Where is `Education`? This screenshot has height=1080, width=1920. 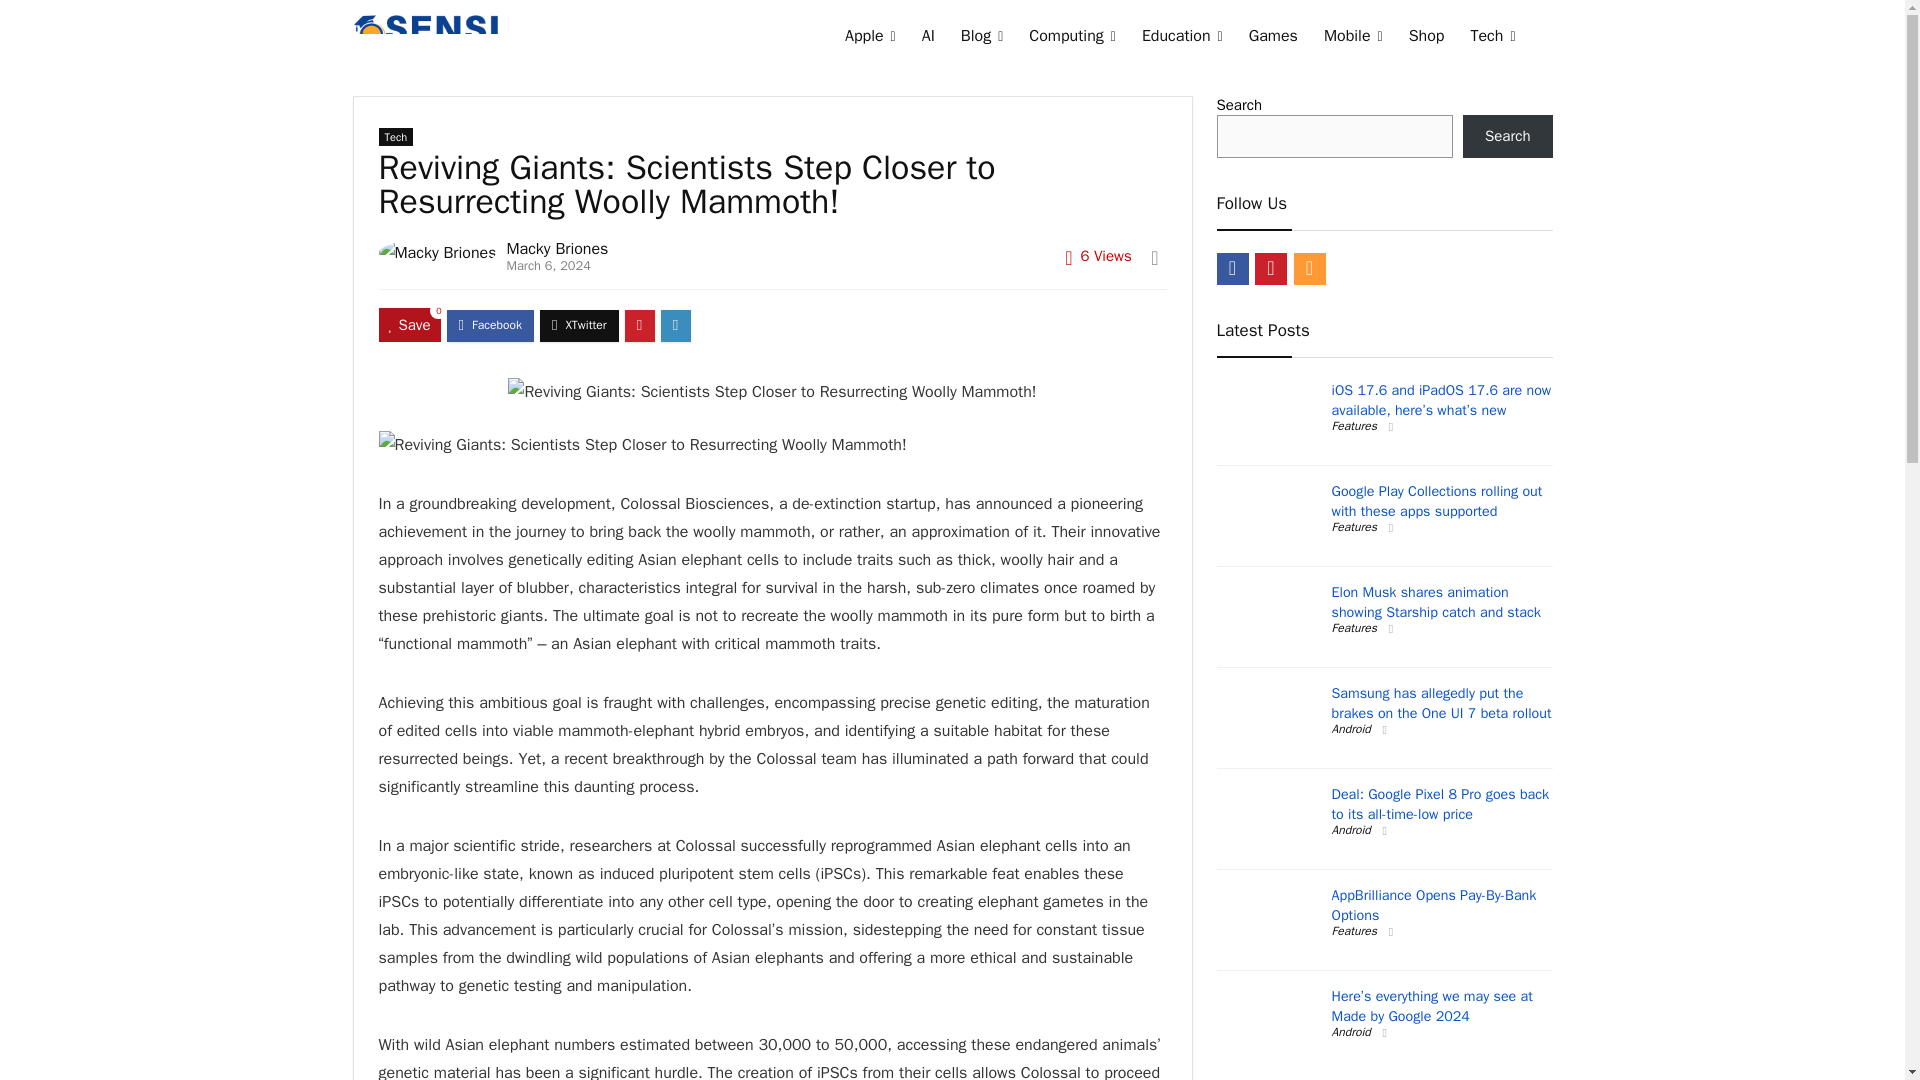
Education is located at coordinates (1182, 38).